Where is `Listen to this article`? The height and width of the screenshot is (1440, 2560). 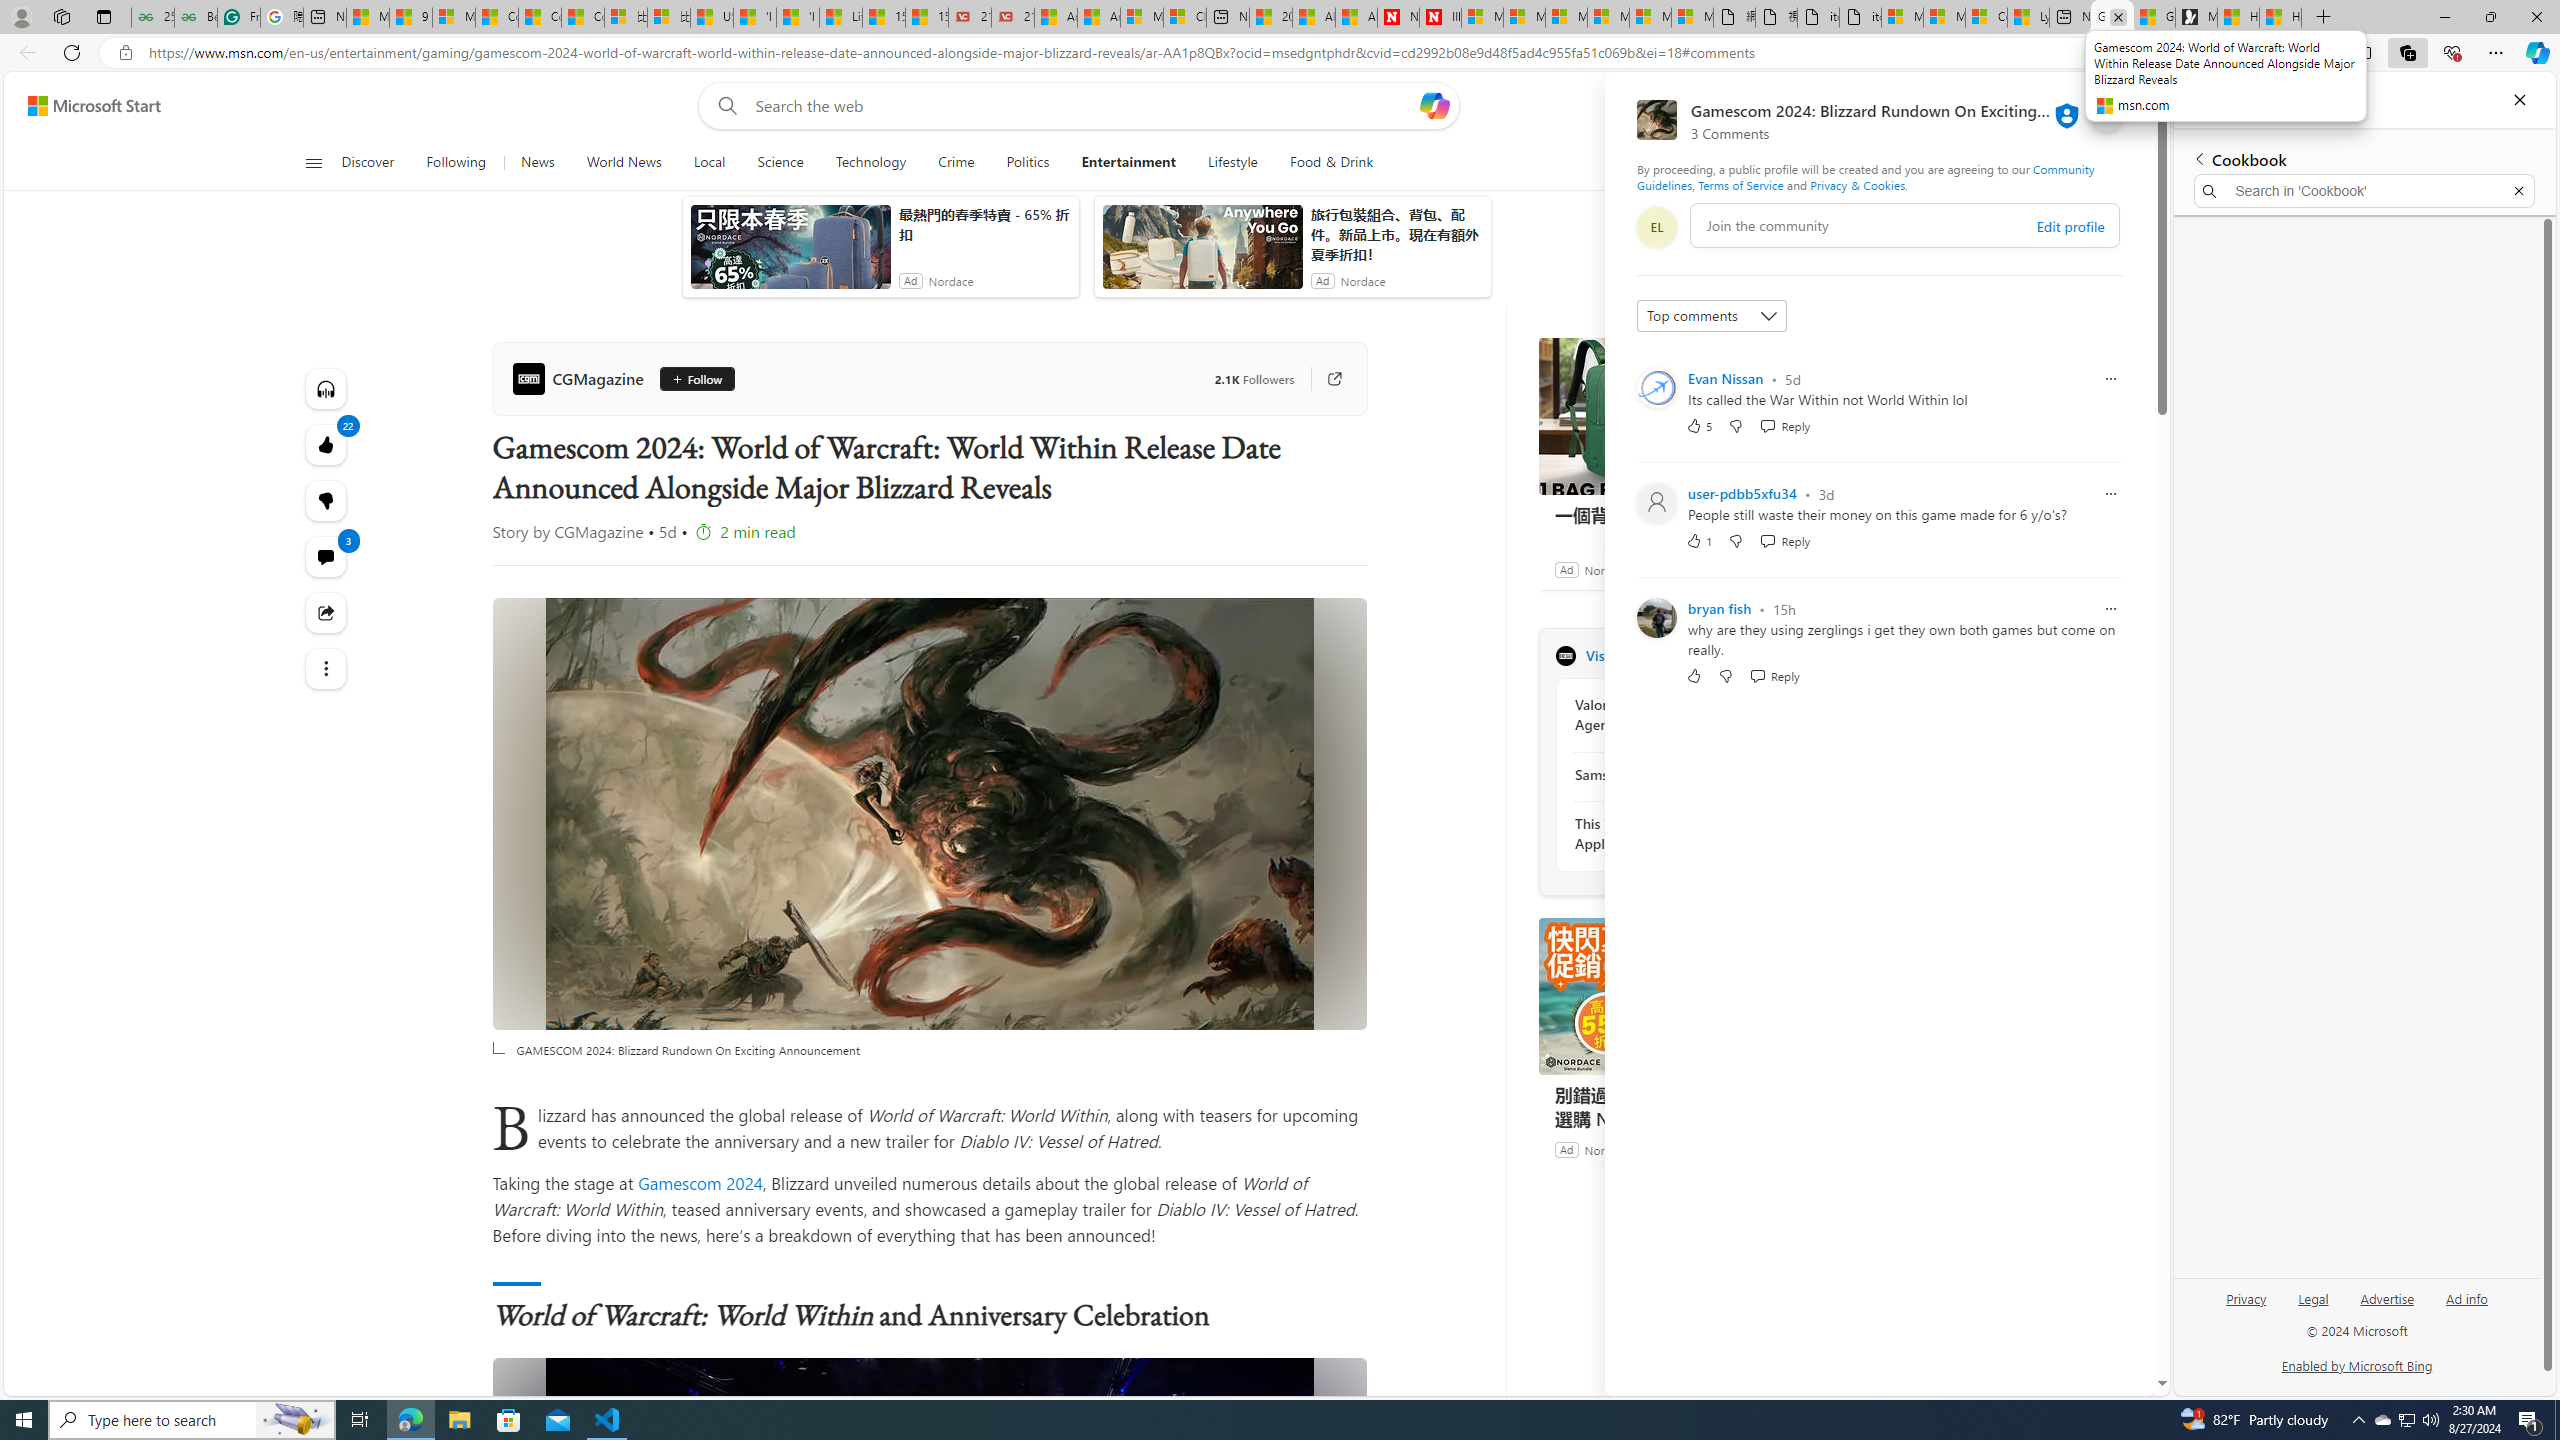
Listen to this article is located at coordinates (324, 388).